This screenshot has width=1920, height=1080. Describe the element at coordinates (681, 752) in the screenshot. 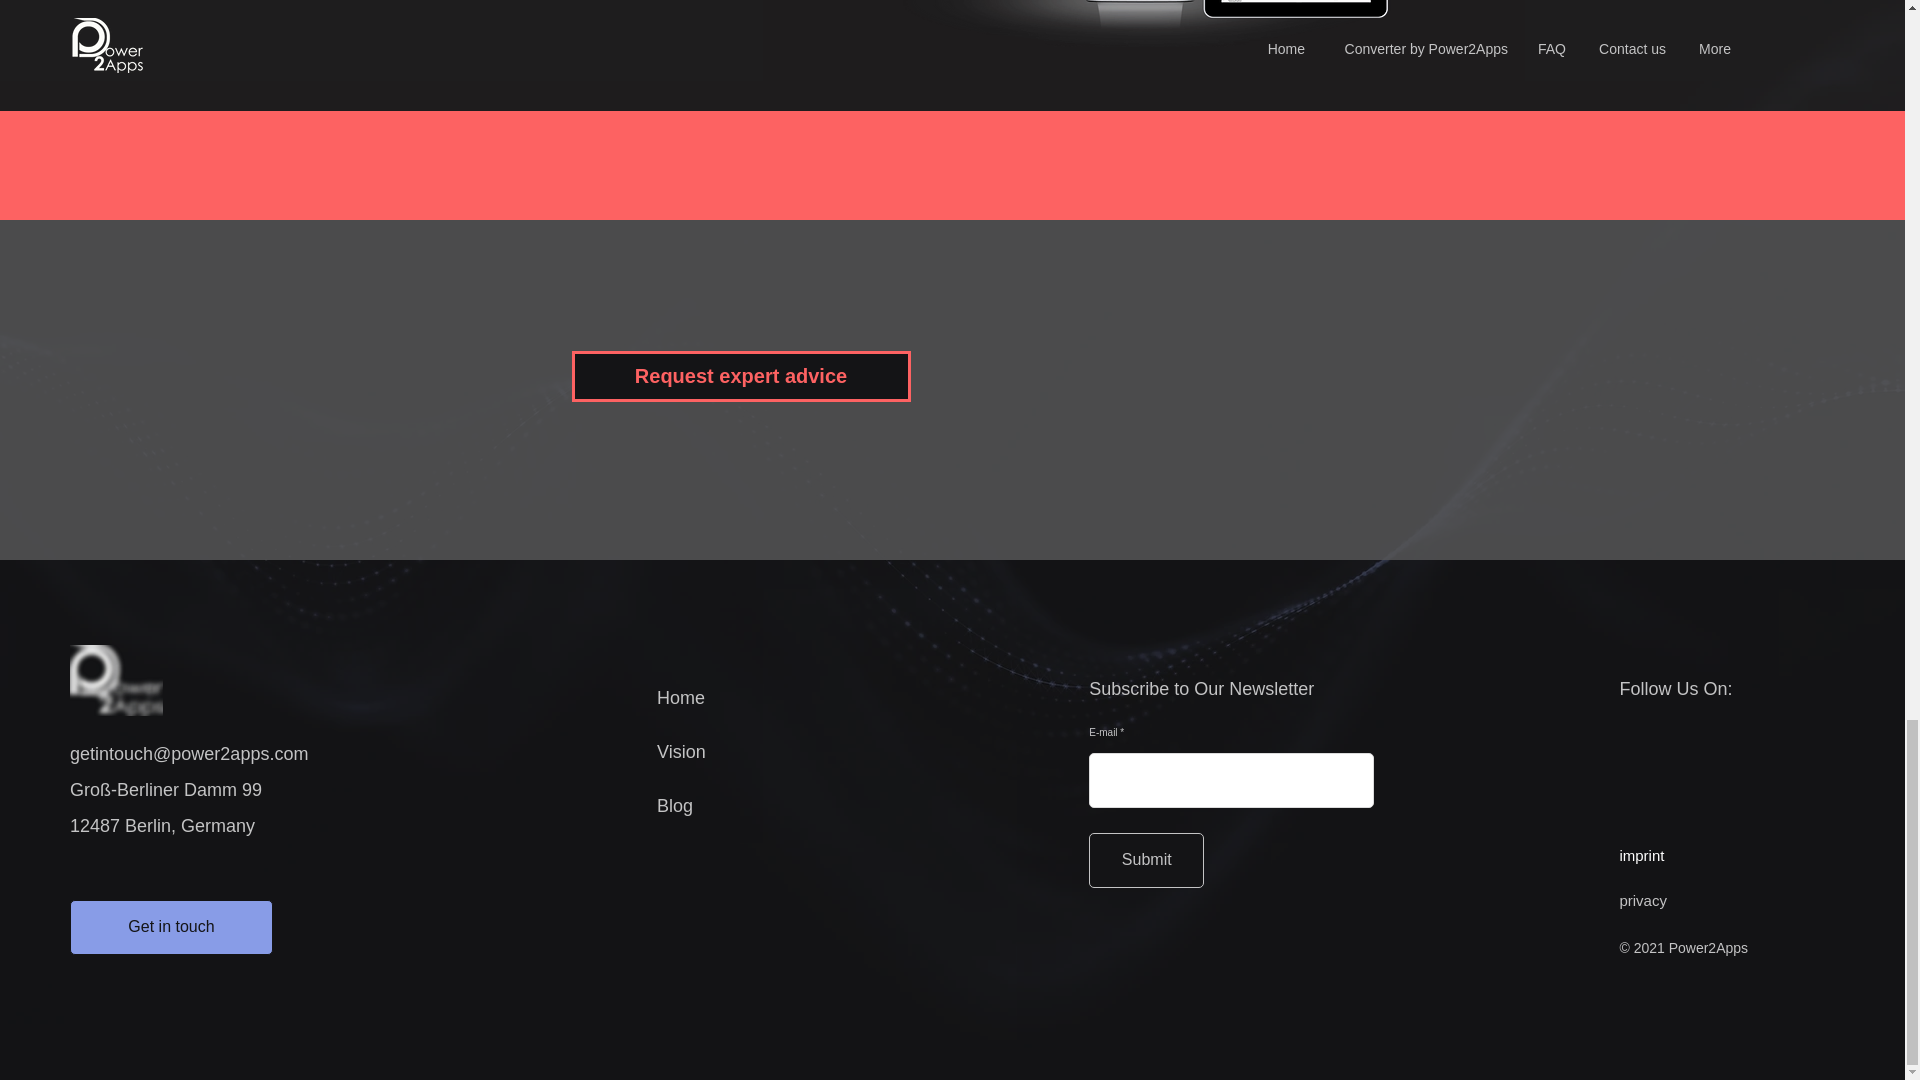

I see `Vision` at that location.